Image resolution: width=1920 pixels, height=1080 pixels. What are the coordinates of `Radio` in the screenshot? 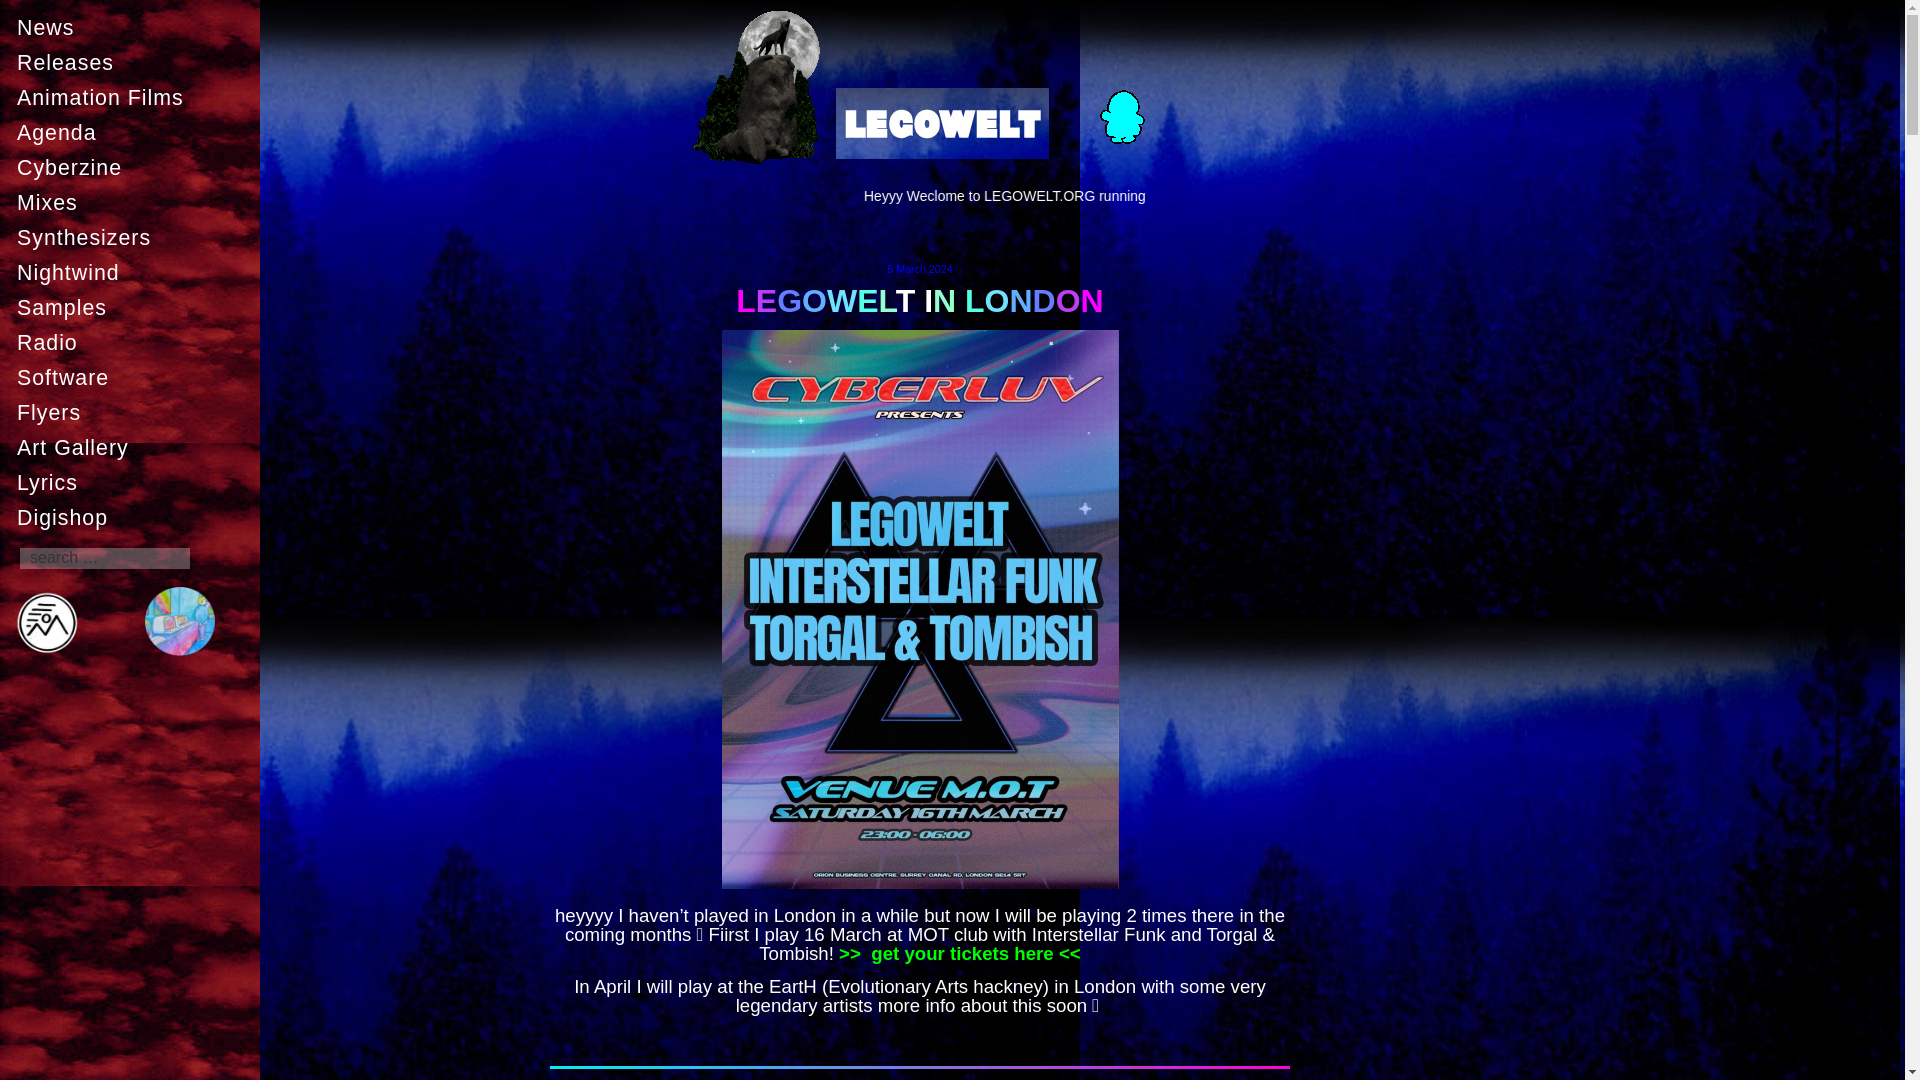 It's located at (134, 342).